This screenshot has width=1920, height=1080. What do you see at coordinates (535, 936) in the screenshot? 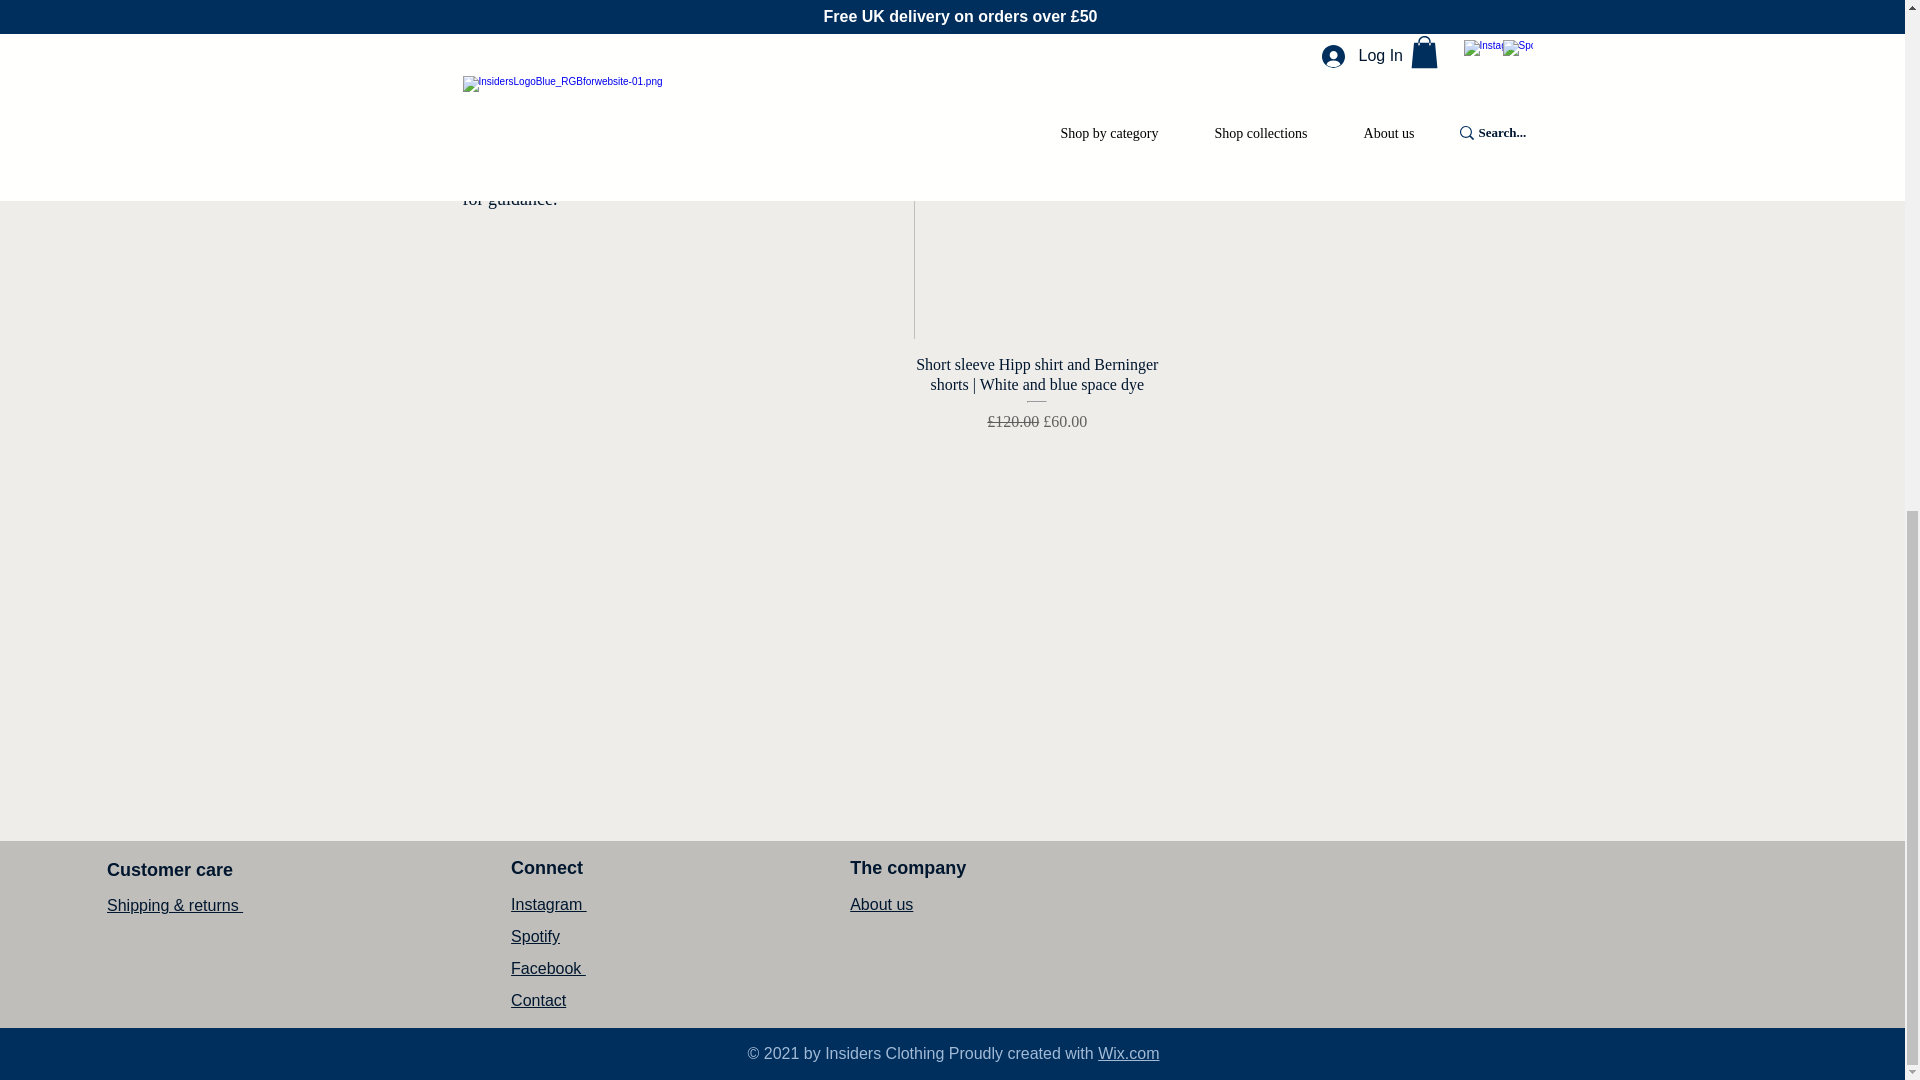
I see `Spotify` at bounding box center [535, 936].